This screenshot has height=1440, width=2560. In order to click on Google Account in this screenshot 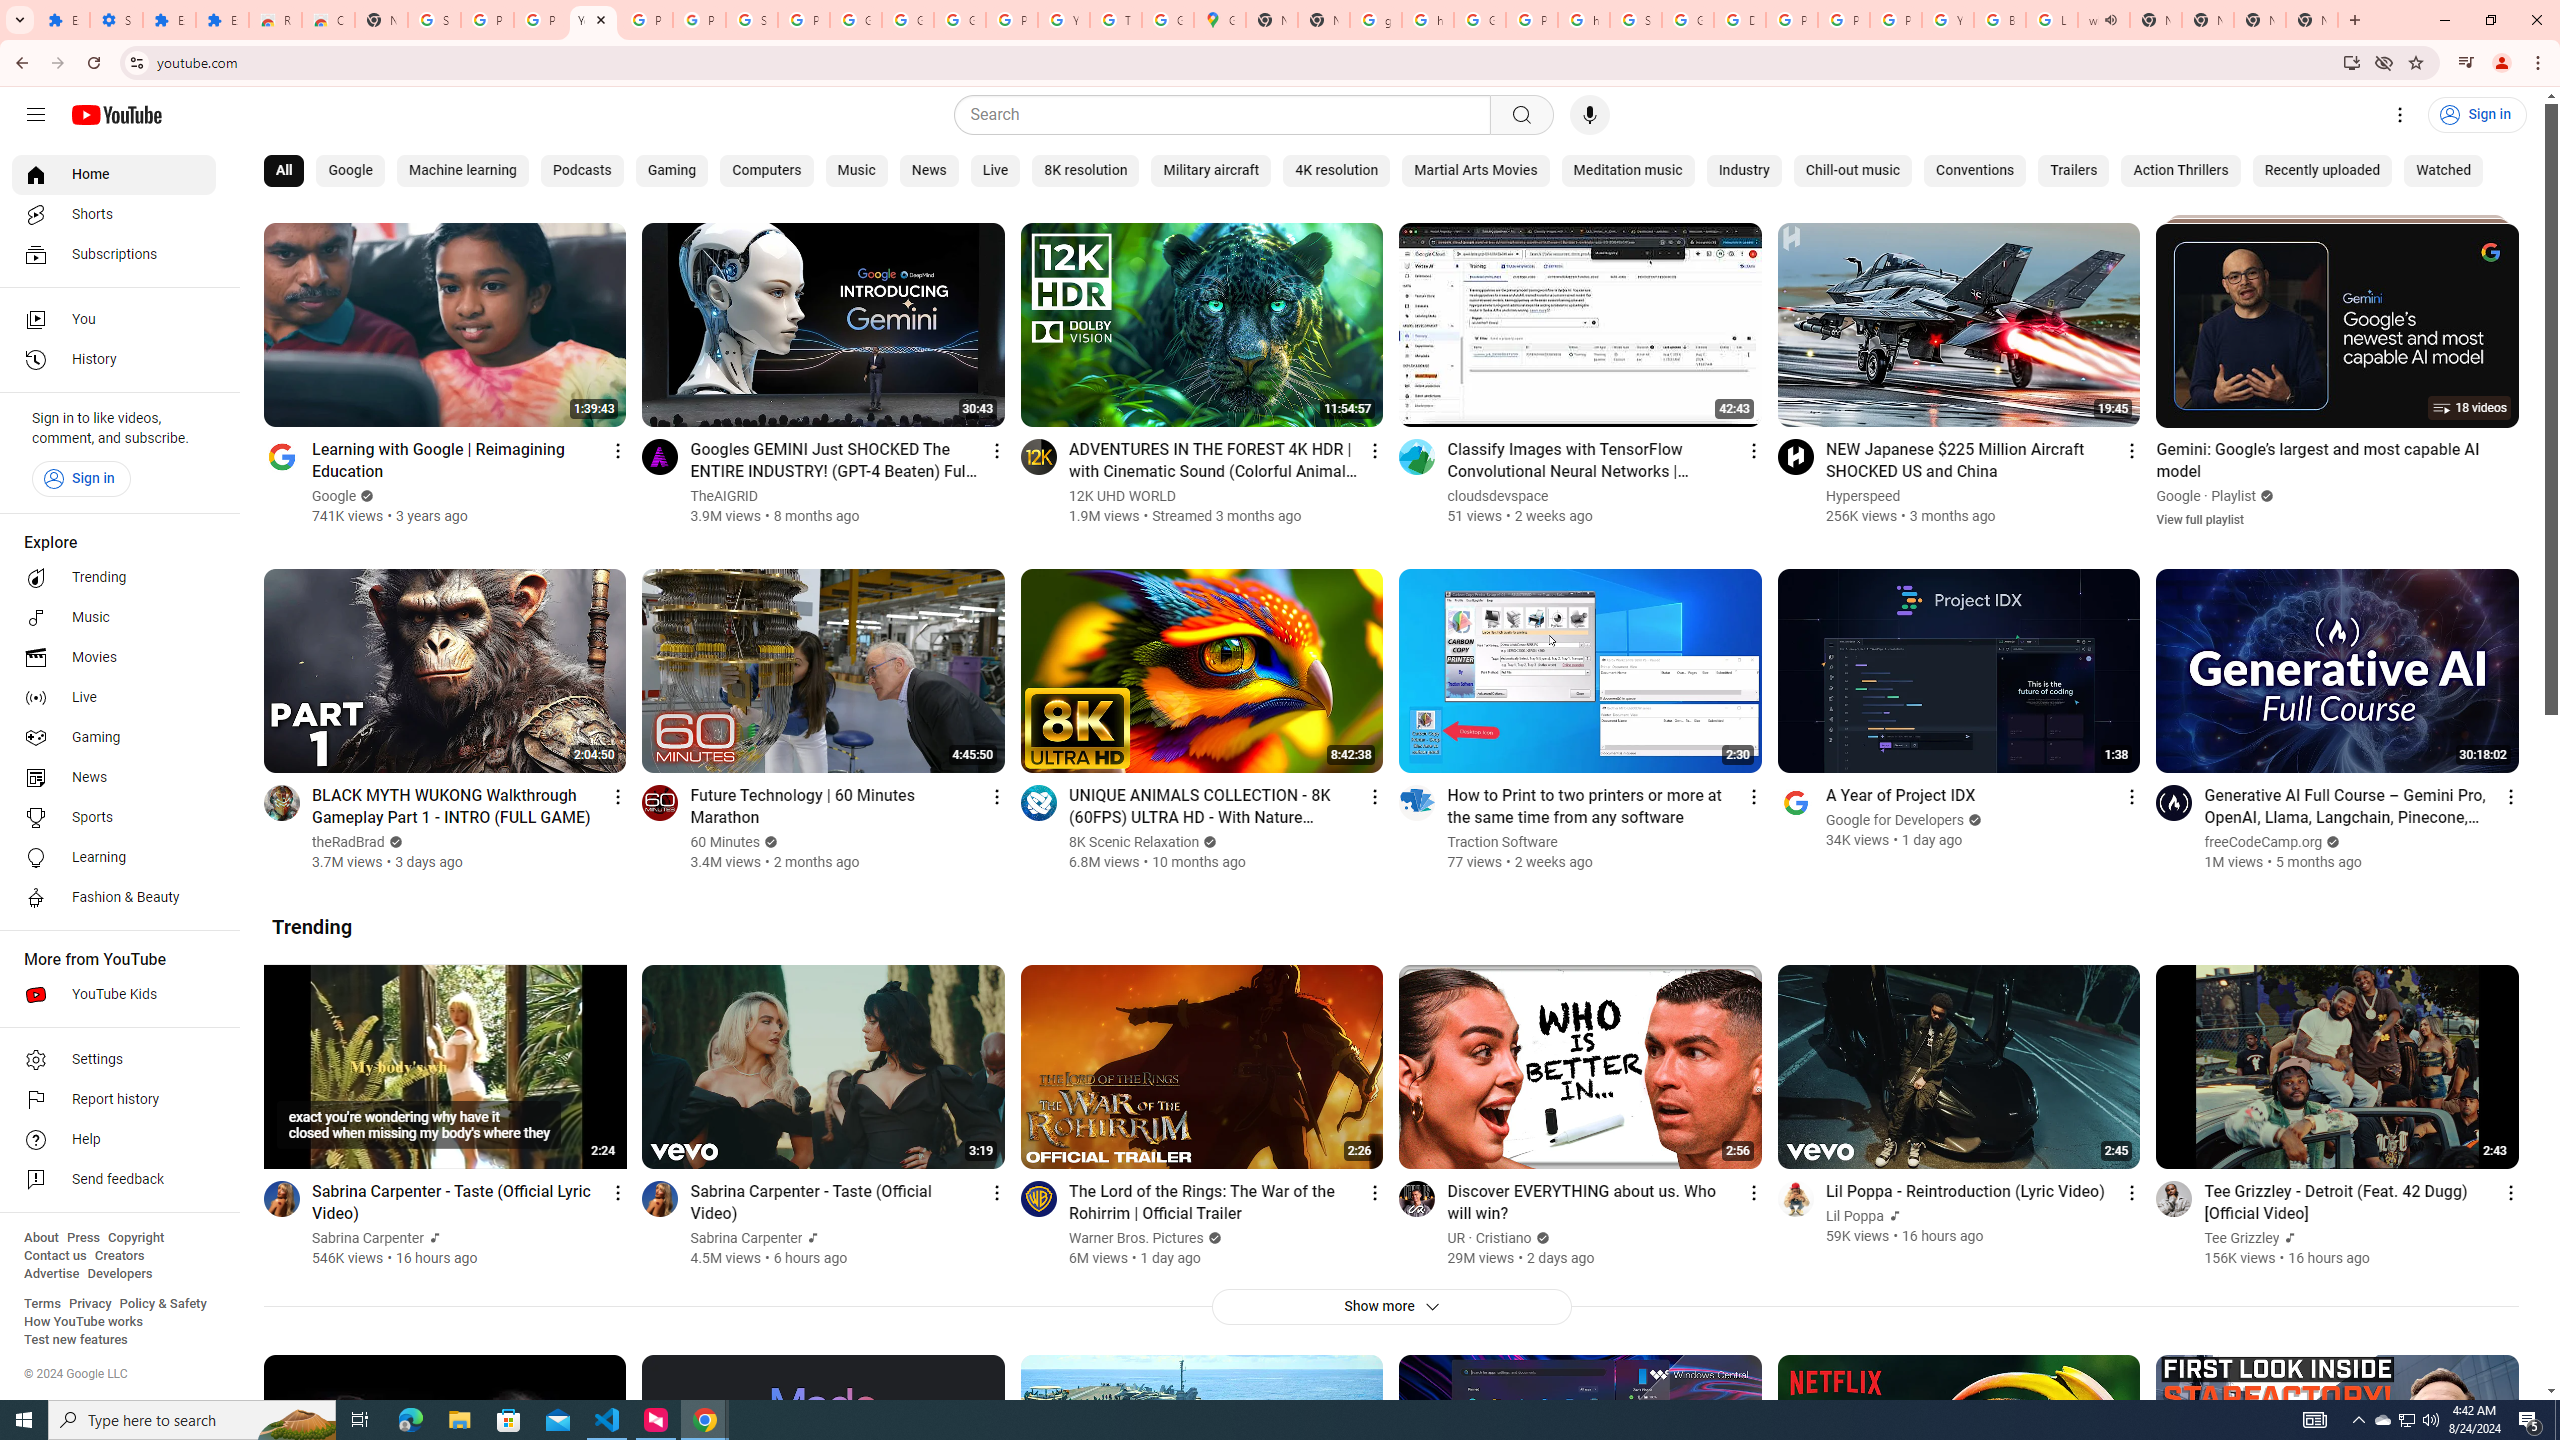, I will do `click(856, 20)`.